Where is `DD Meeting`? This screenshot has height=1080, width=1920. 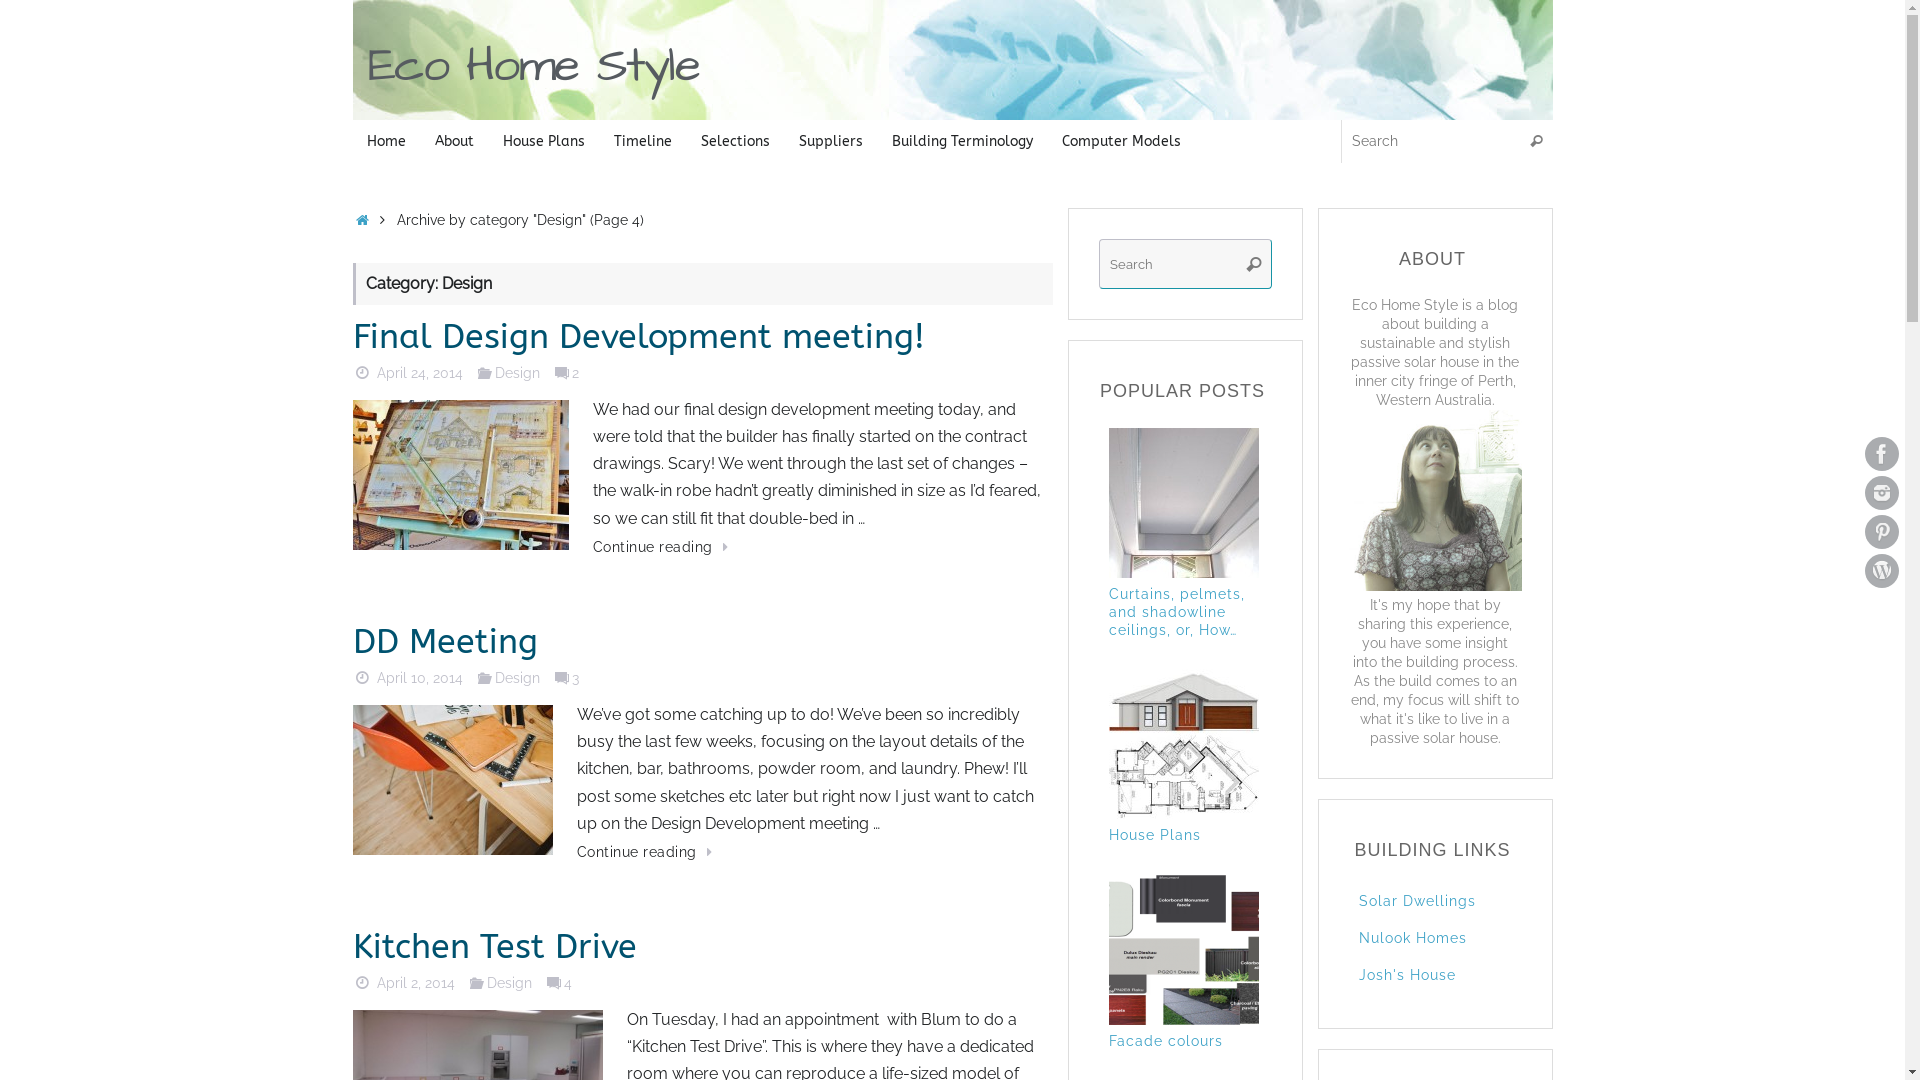
DD Meeting is located at coordinates (444, 642).